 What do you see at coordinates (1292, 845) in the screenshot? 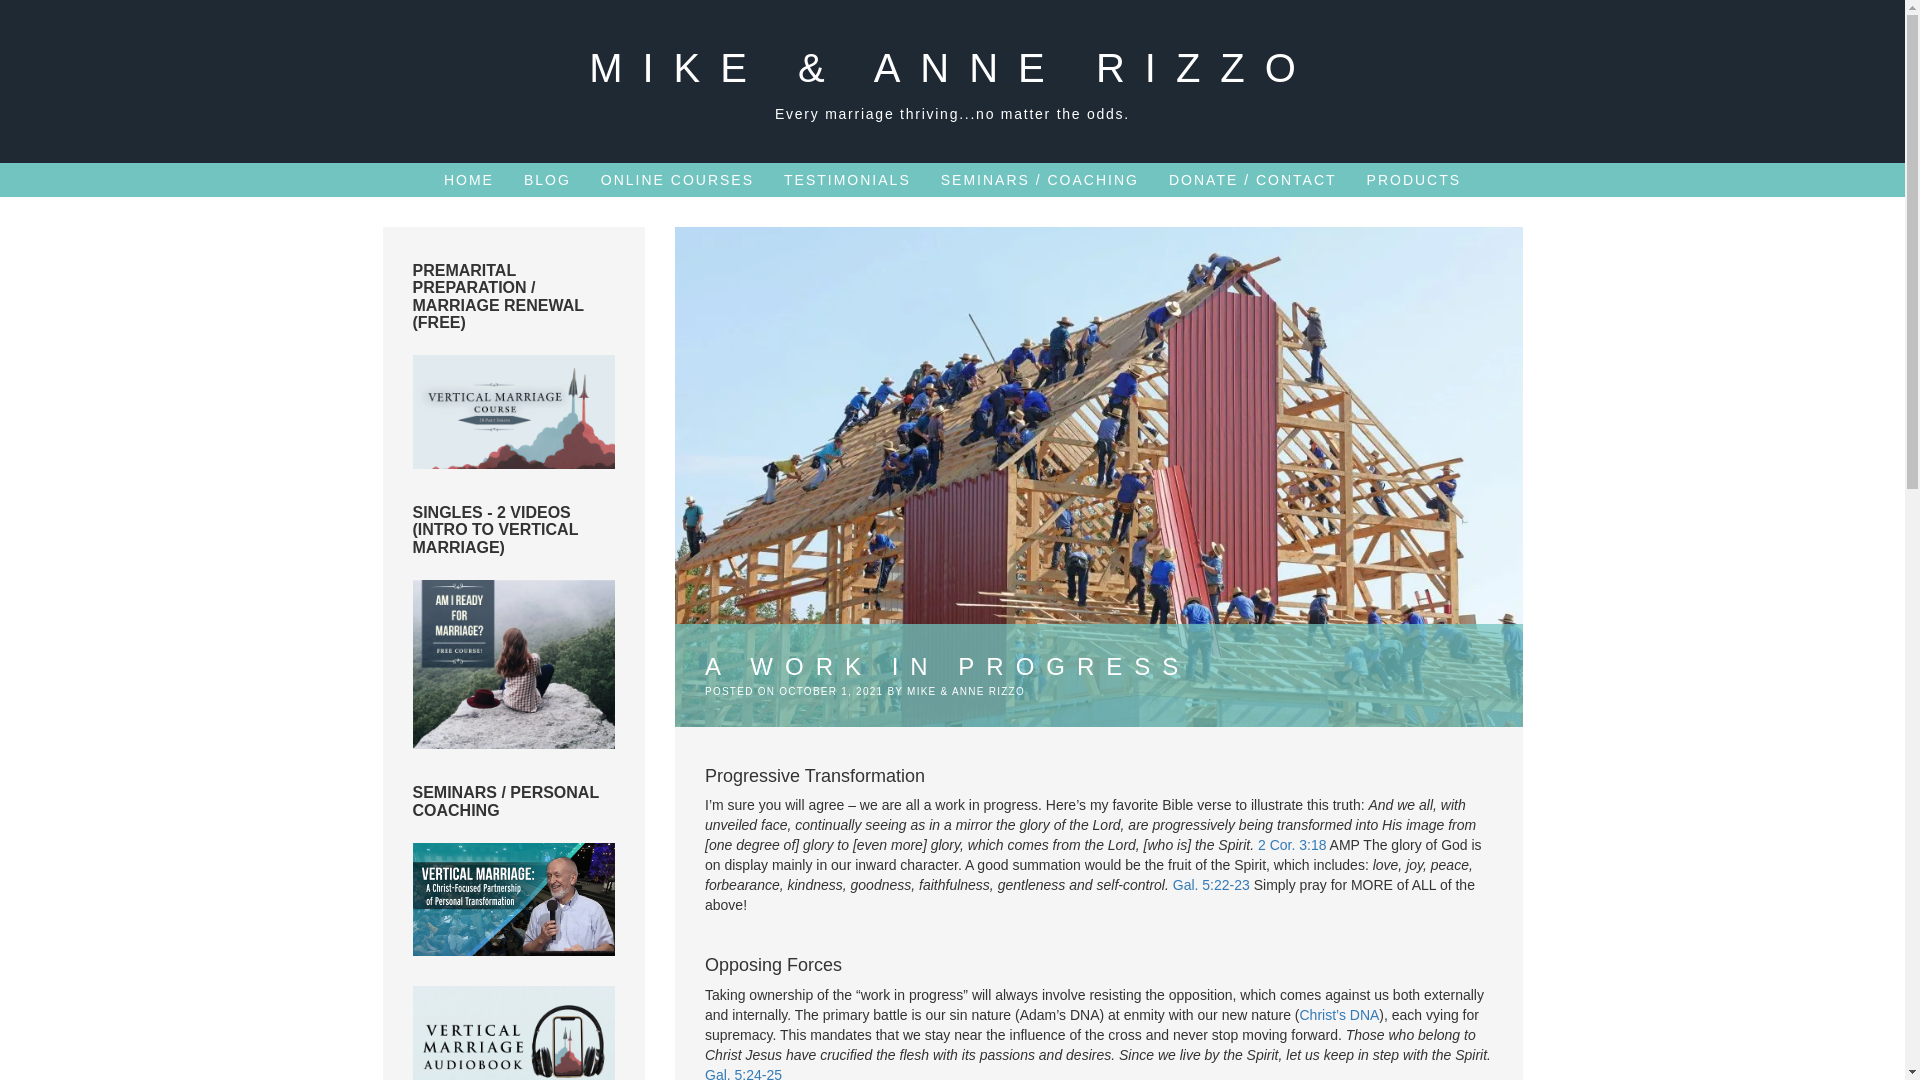
I see `2 Cor. 3:18` at bounding box center [1292, 845].